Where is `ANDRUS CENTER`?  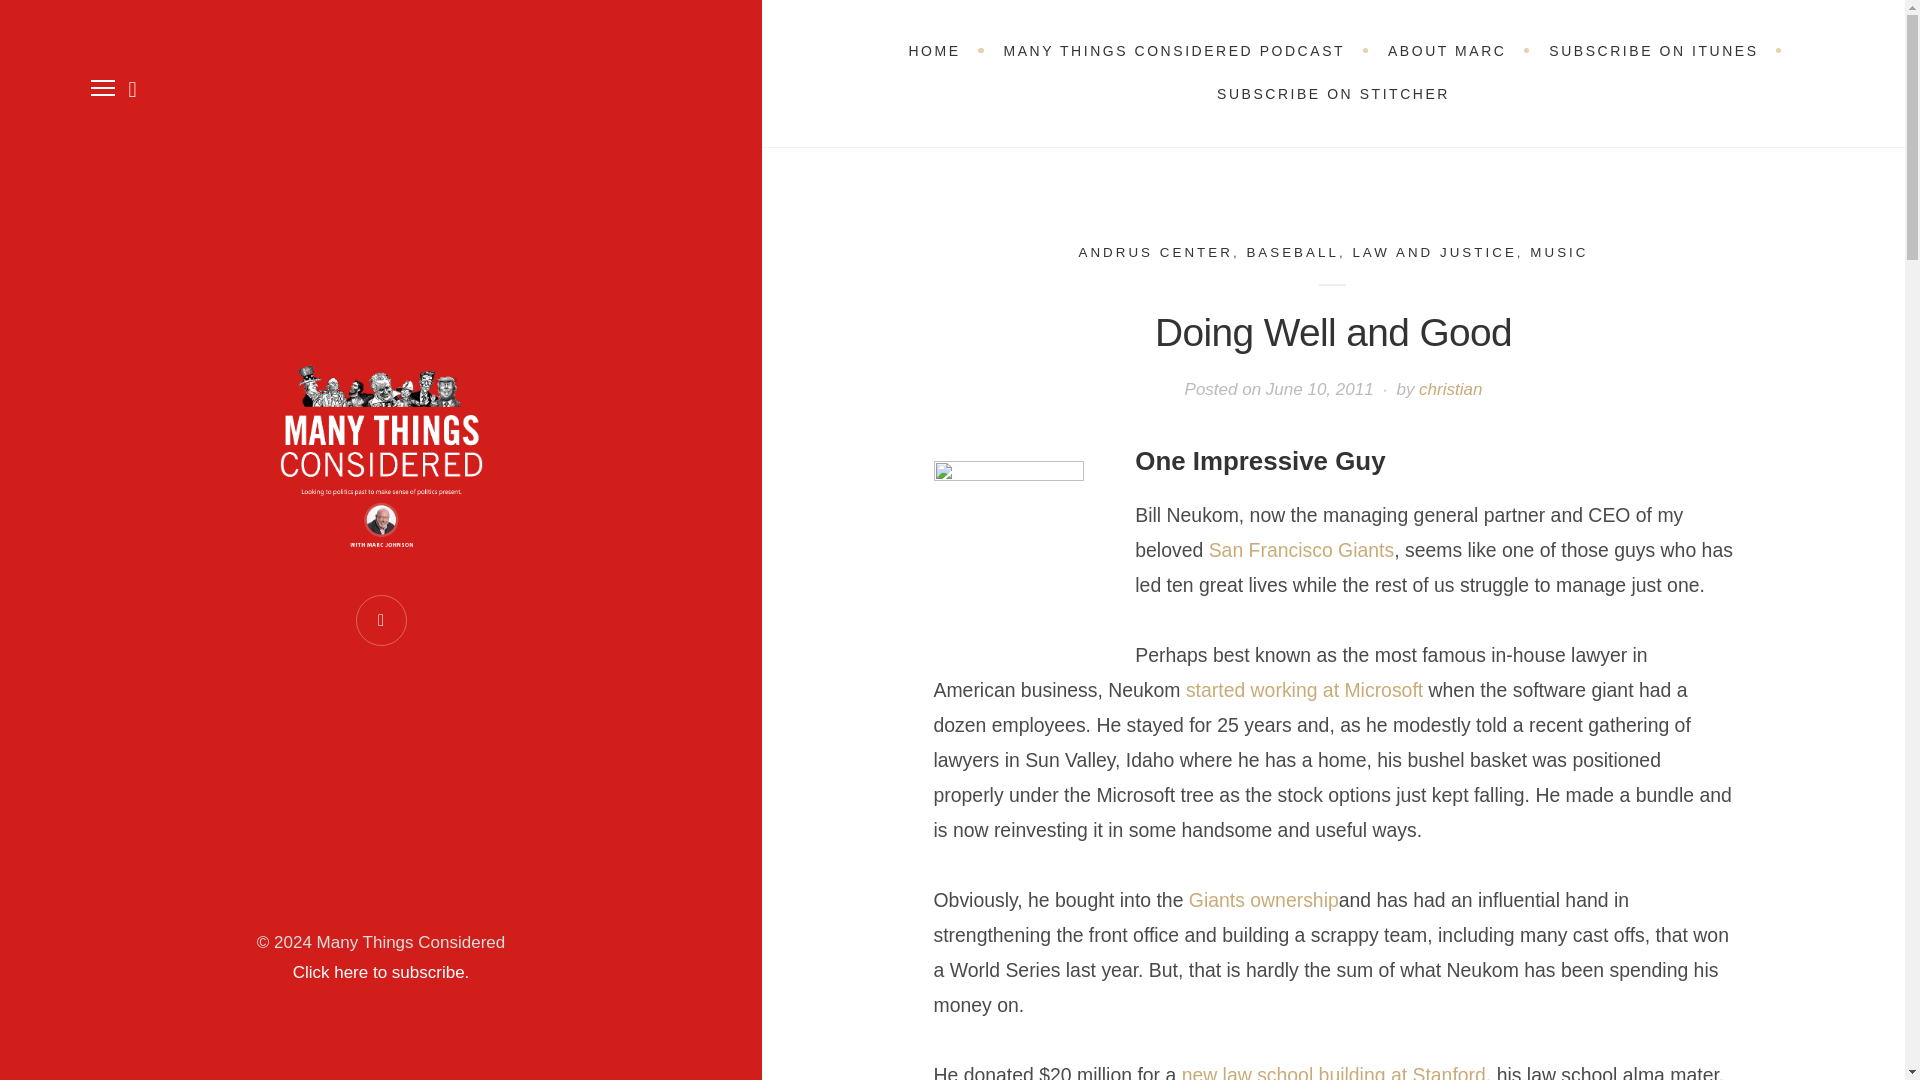 ANDRUS CENTER is located at coordinates (1154, 252).